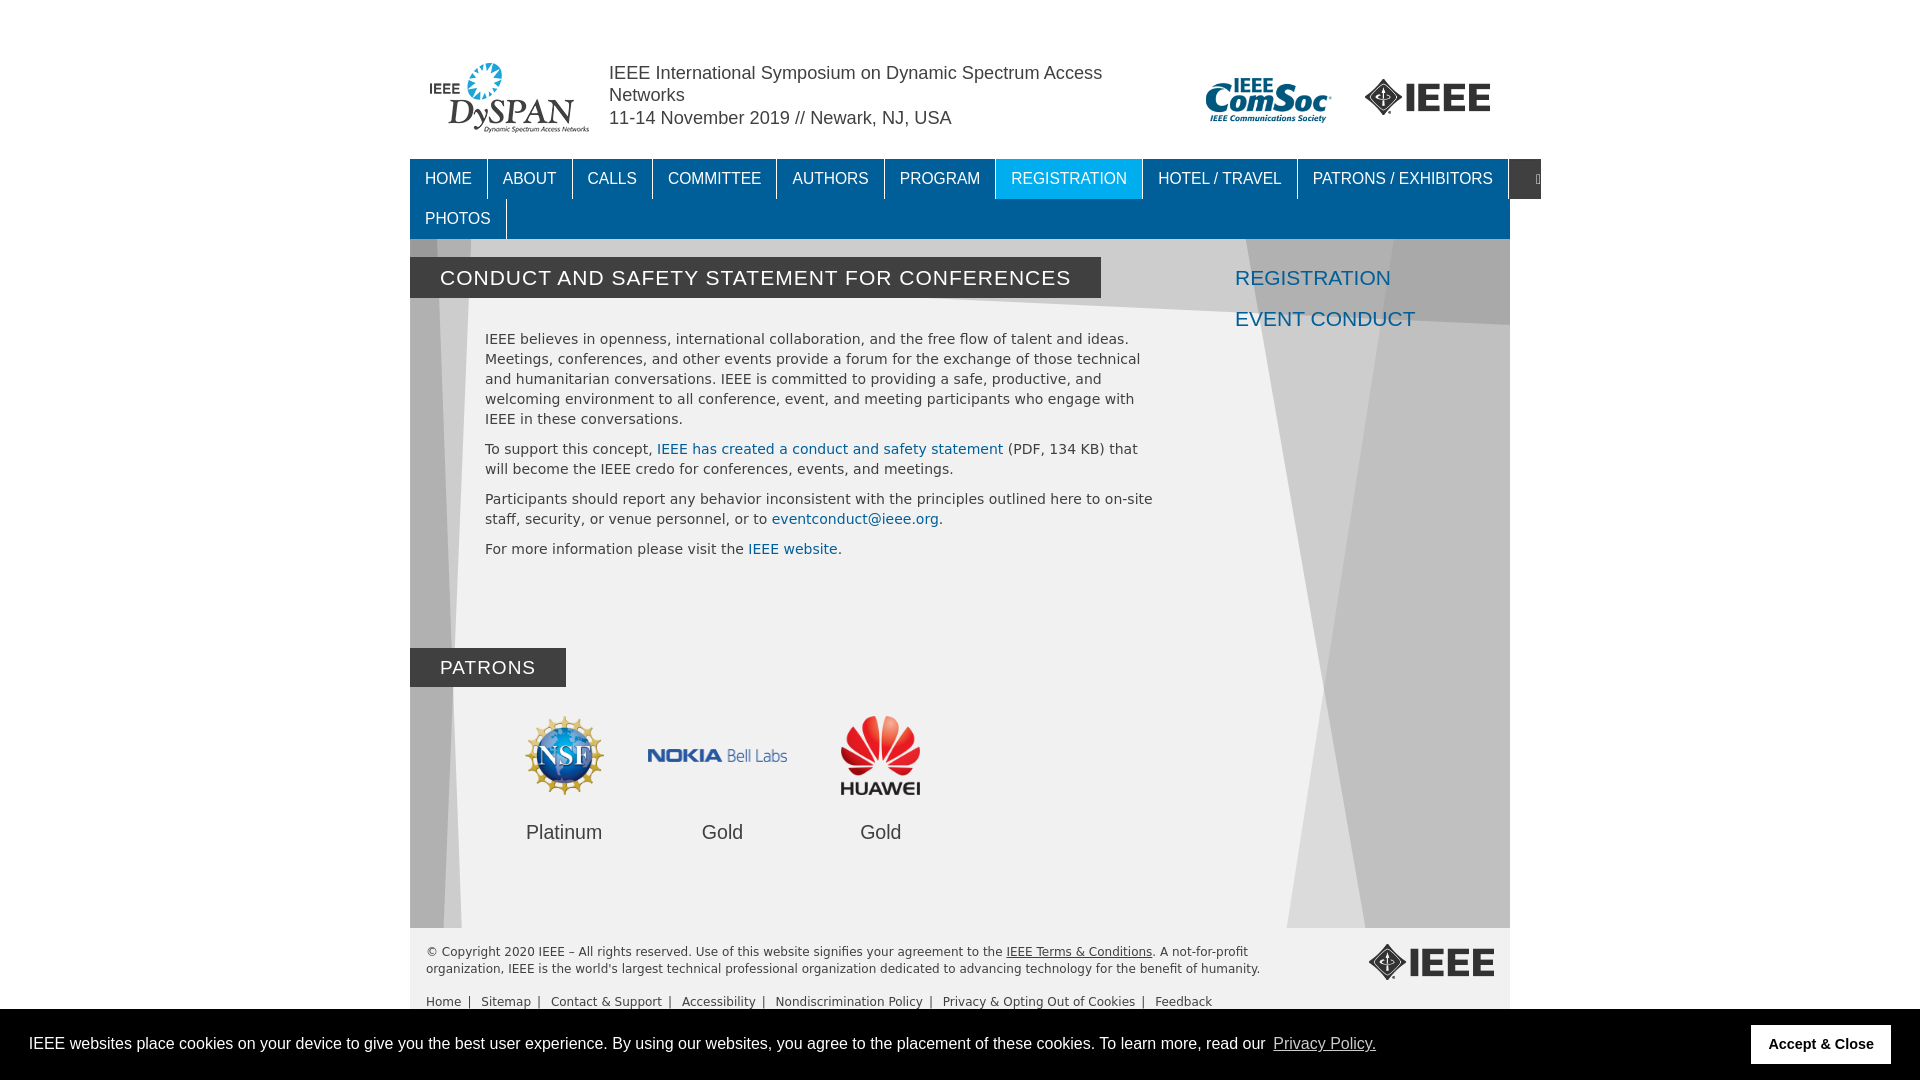  Describe the element at coordinates (564, 17) in the screenshot. I see `IEEE Xplore Digital Library` at that location.